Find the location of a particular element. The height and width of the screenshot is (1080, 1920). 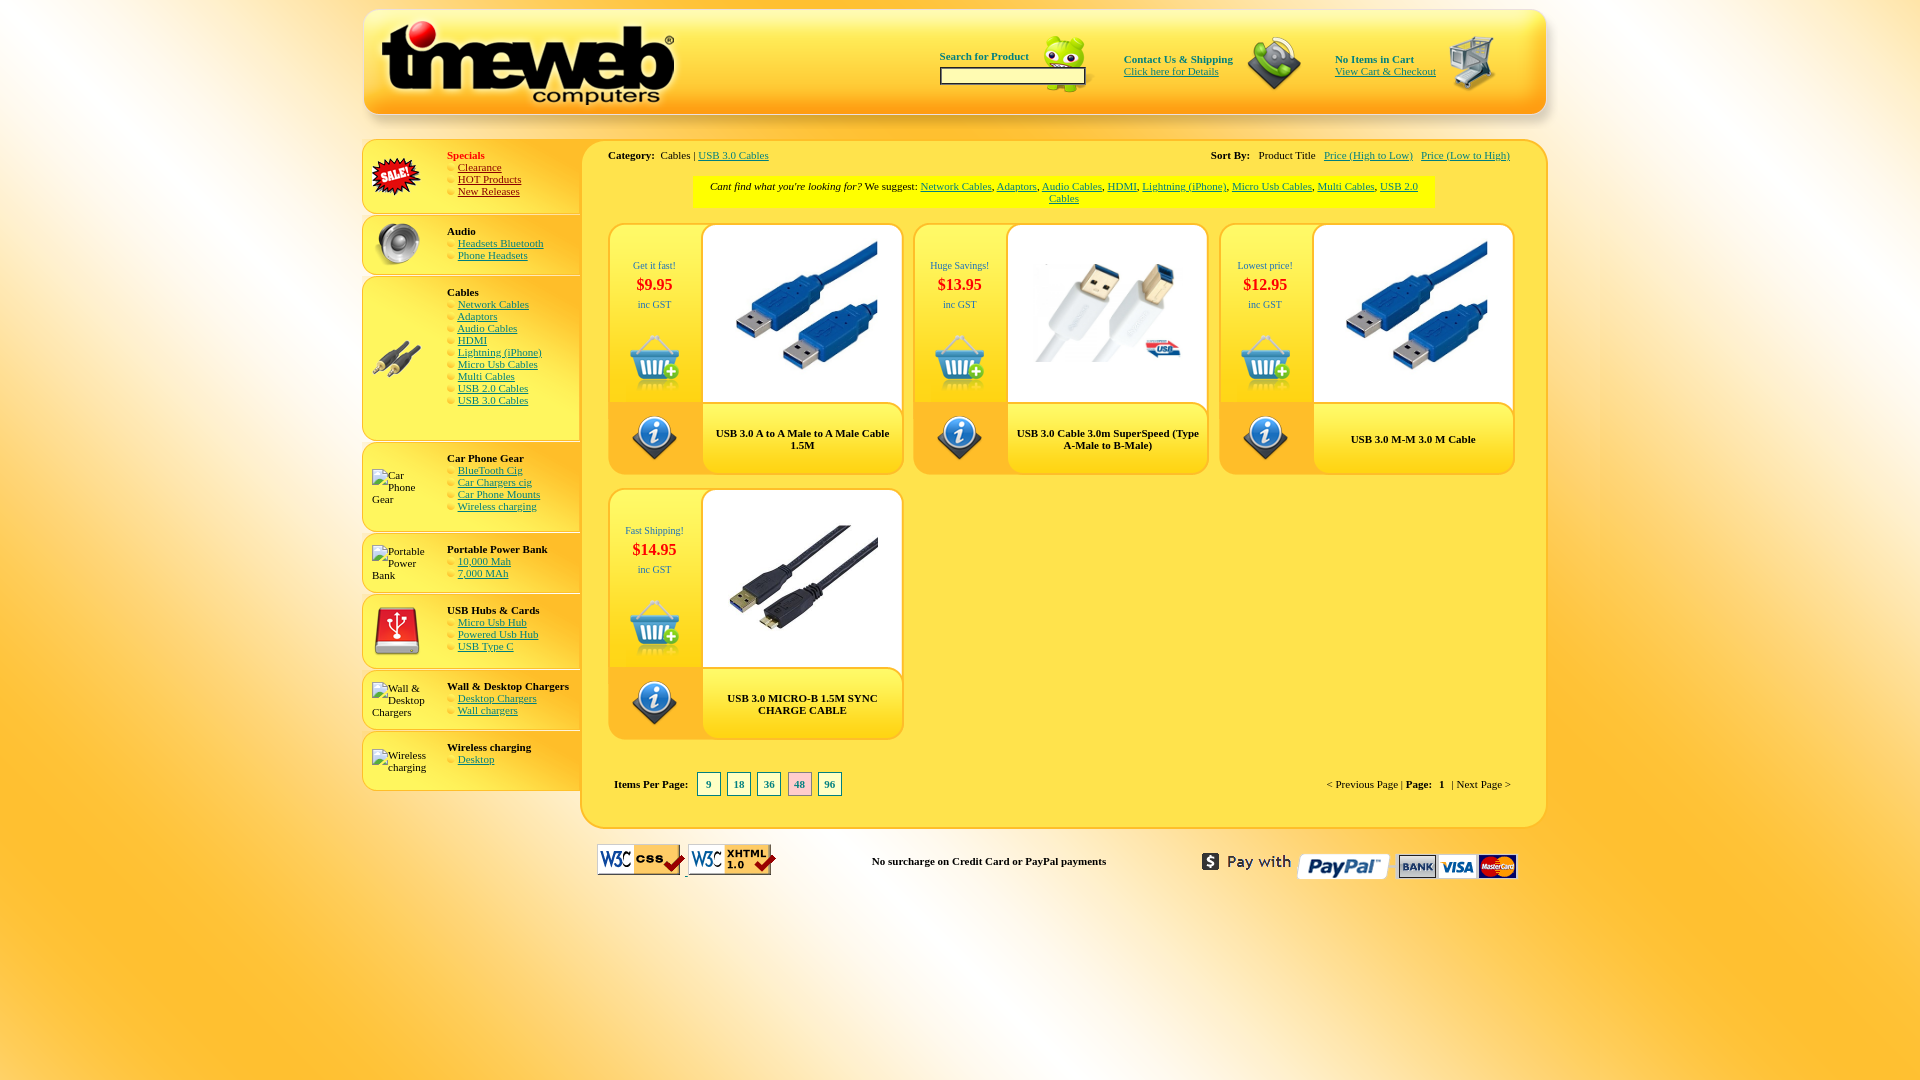

USB 3.0 M-M 3.0 M Cable is located at coordinates (1413, 383).